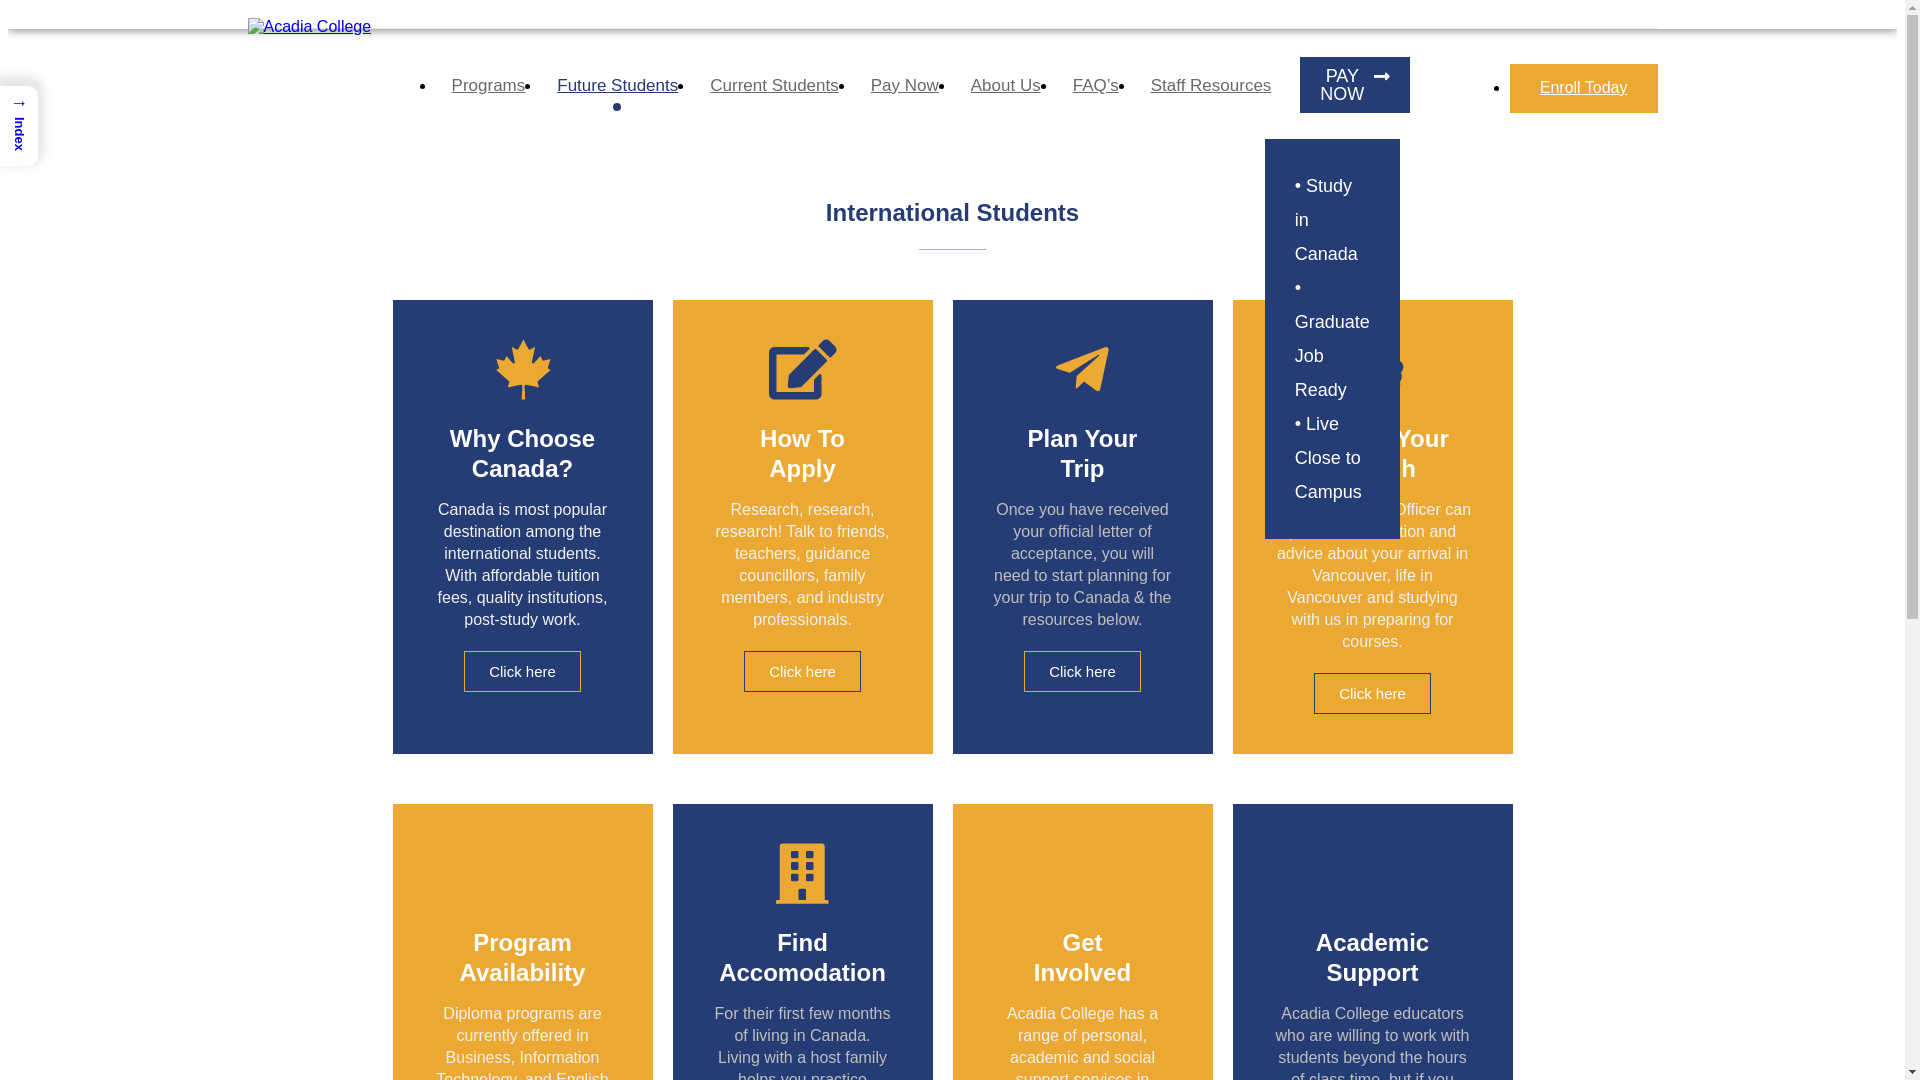  I want to click on Acadia College, so click(310, 26).